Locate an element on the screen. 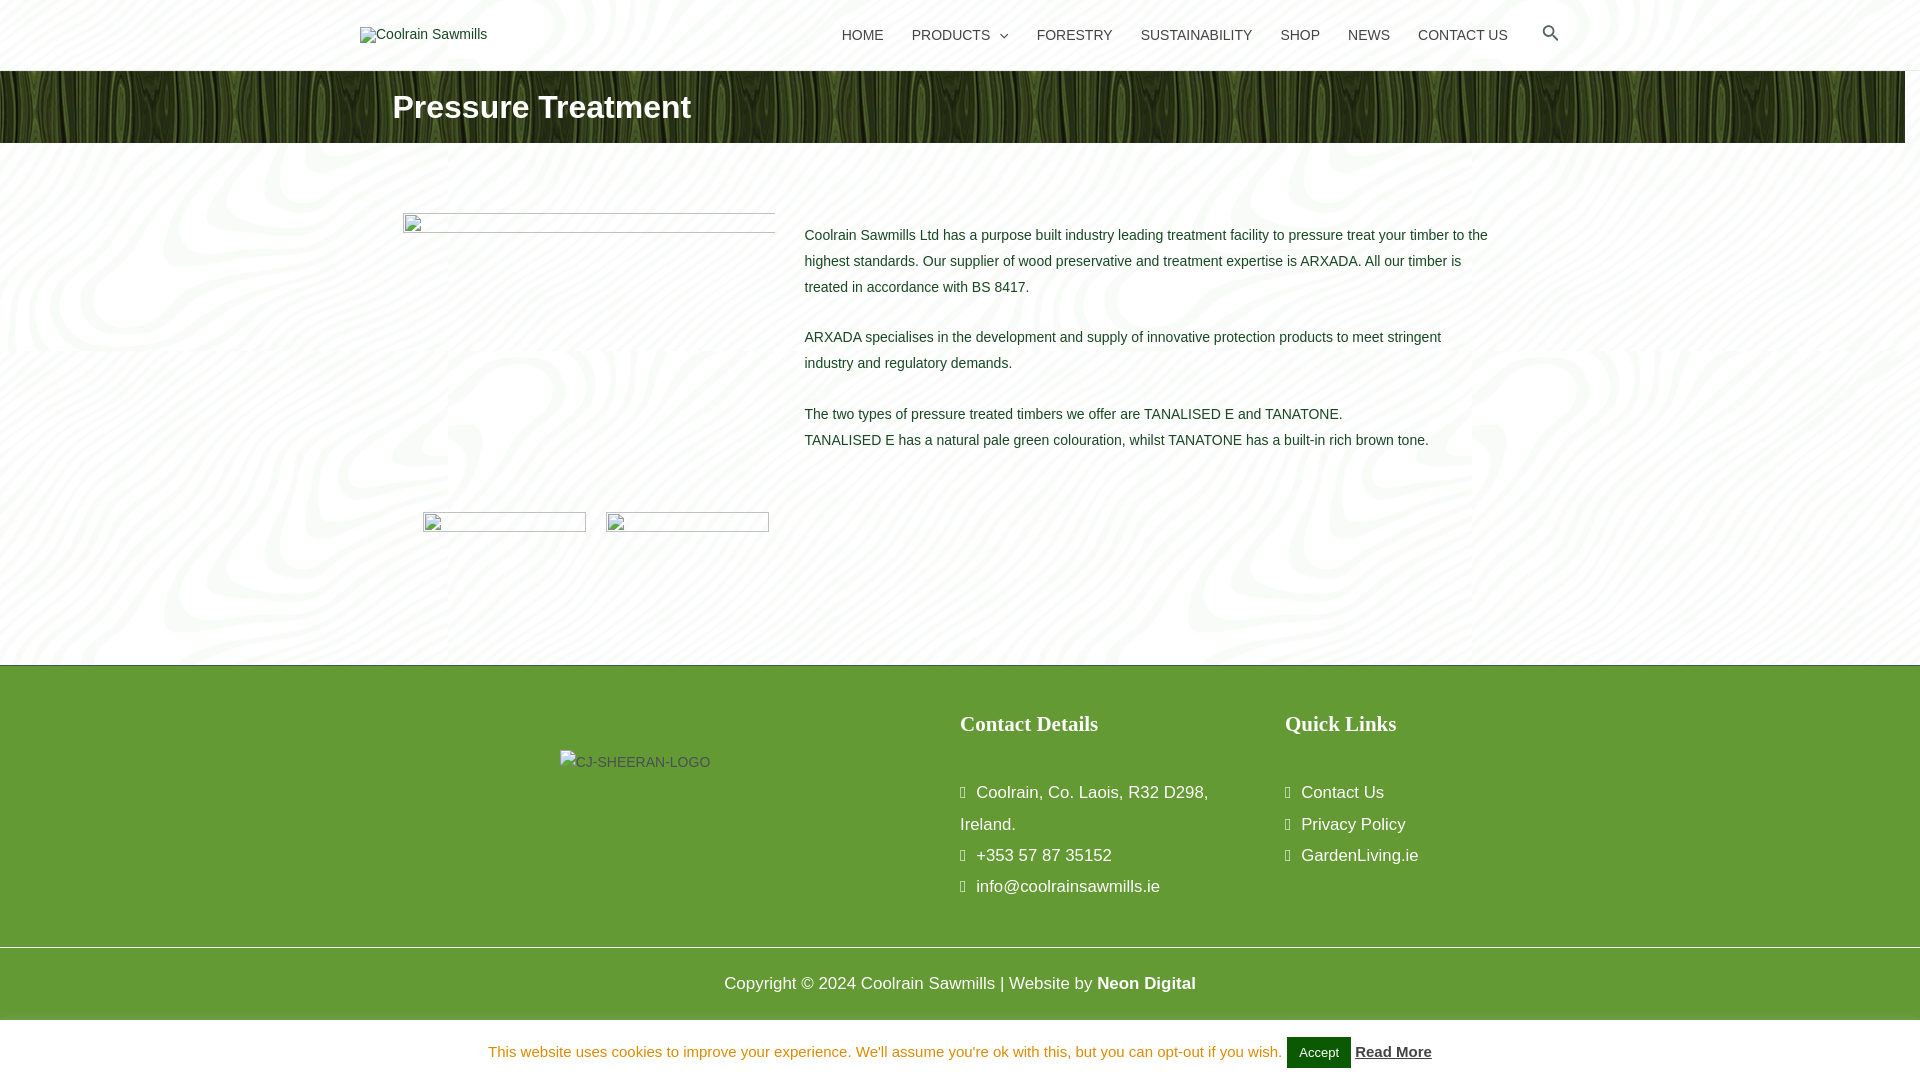 This screenshot has width=1920, height=1080. PRODUCTS is located at coordinates (960, 35).